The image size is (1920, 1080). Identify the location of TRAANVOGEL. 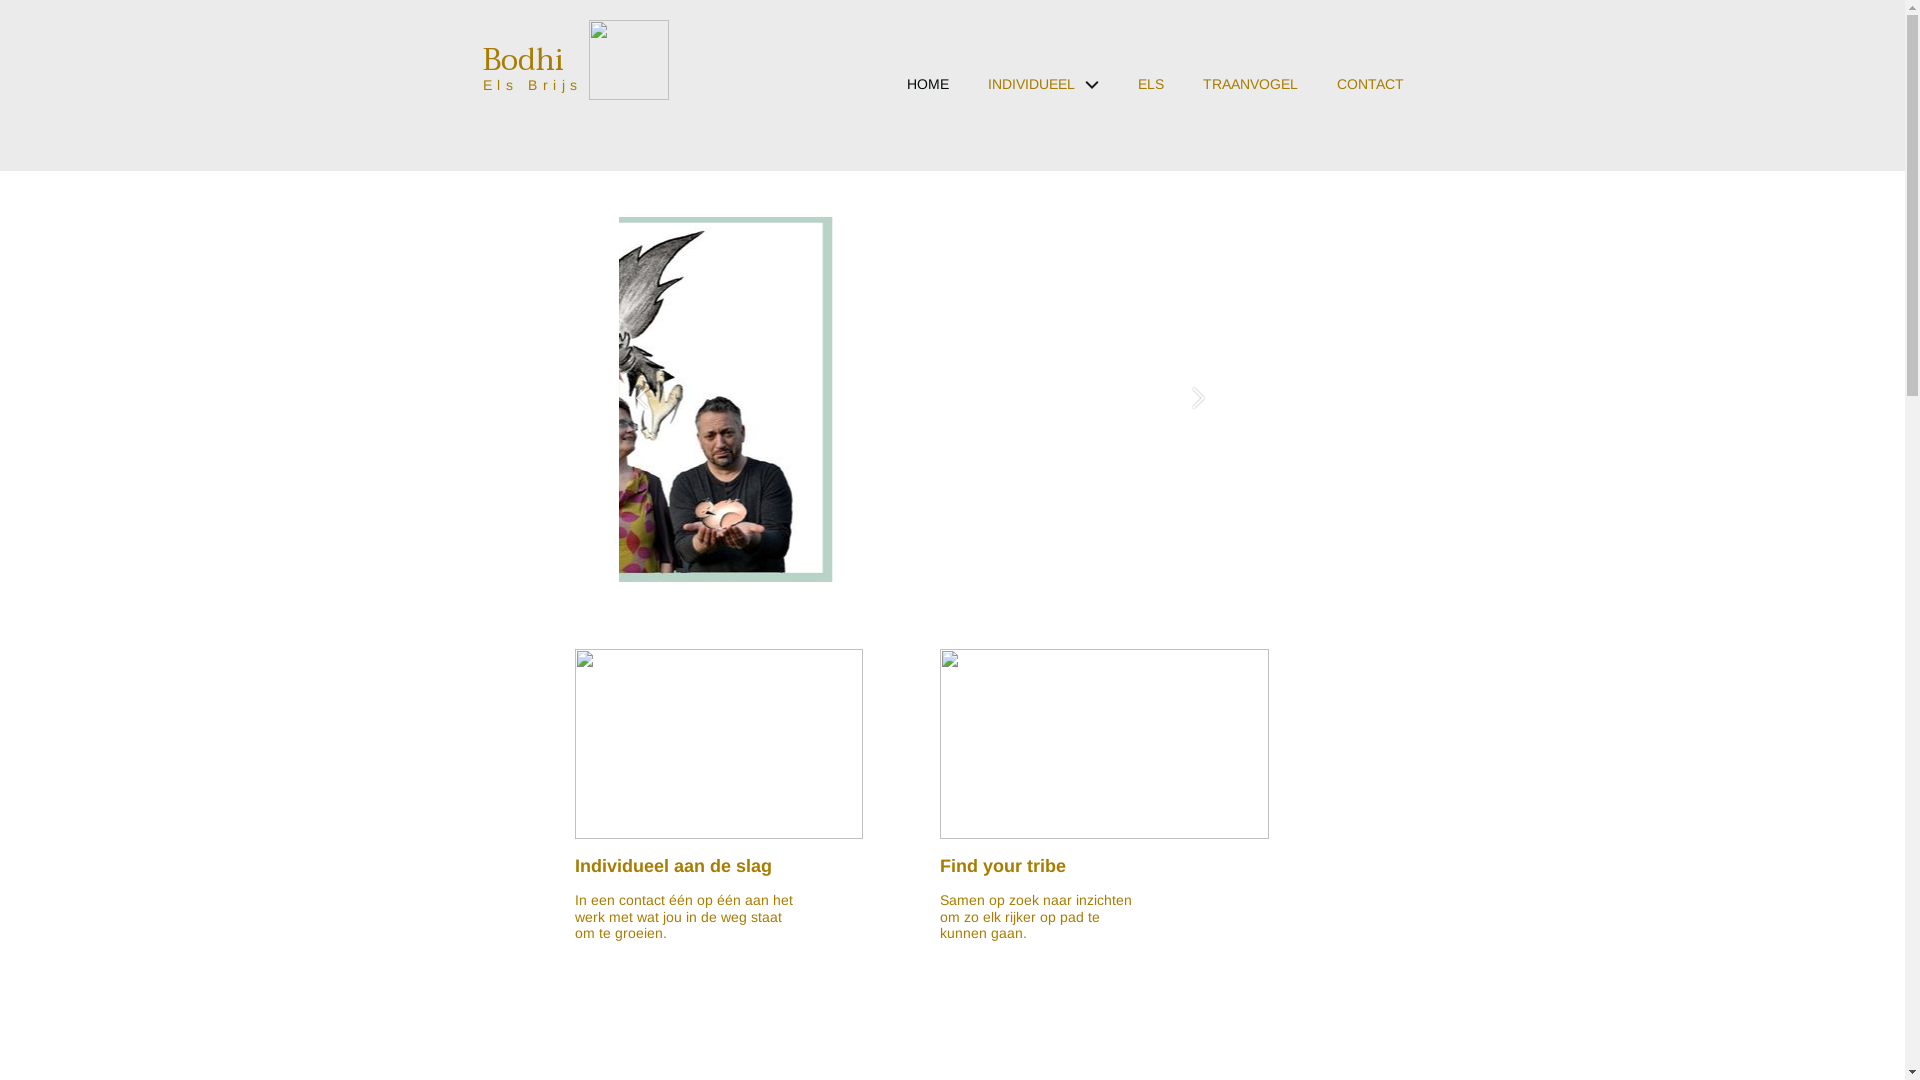
(1250, 94).